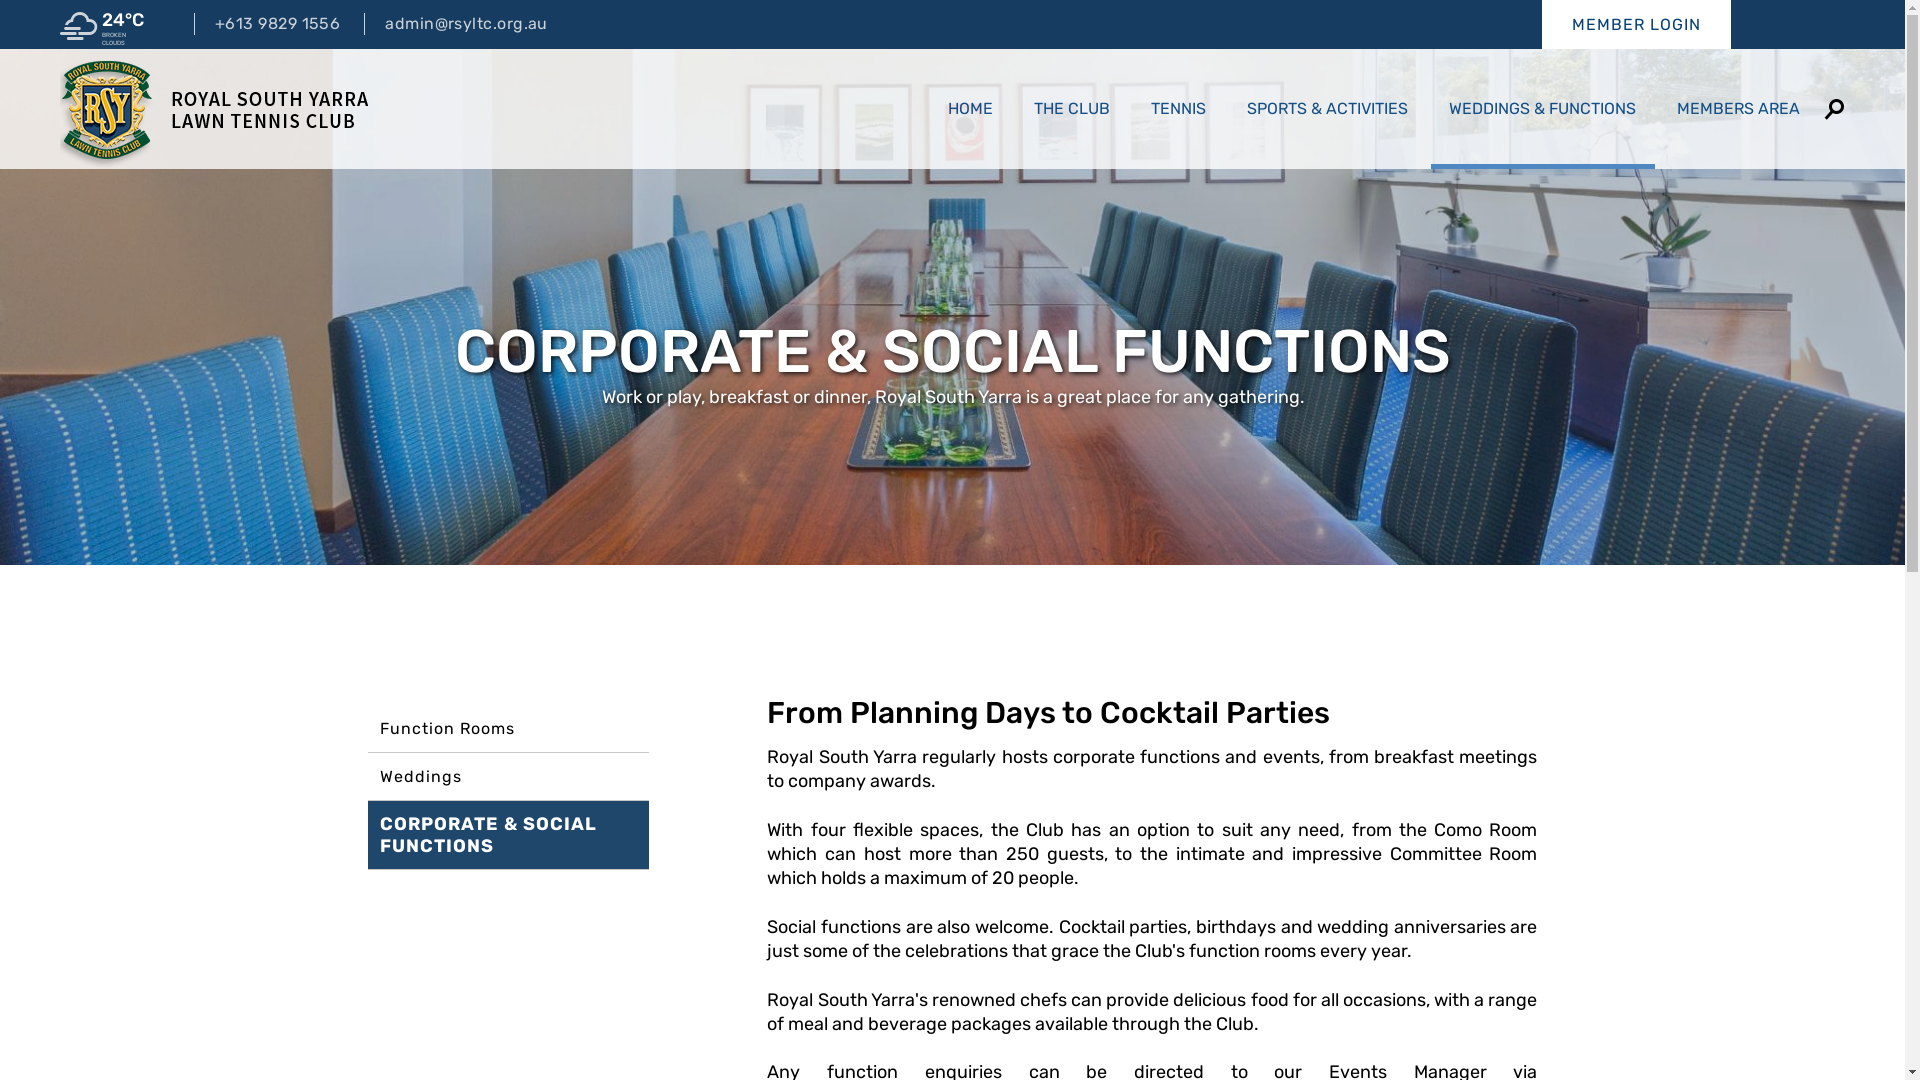 The height and width of the screenshot is (1080, 1920). Describe the element at coordinates (1327, 109) in the screenshot. I see `SPORTS & ACTIVITIES` at that location.